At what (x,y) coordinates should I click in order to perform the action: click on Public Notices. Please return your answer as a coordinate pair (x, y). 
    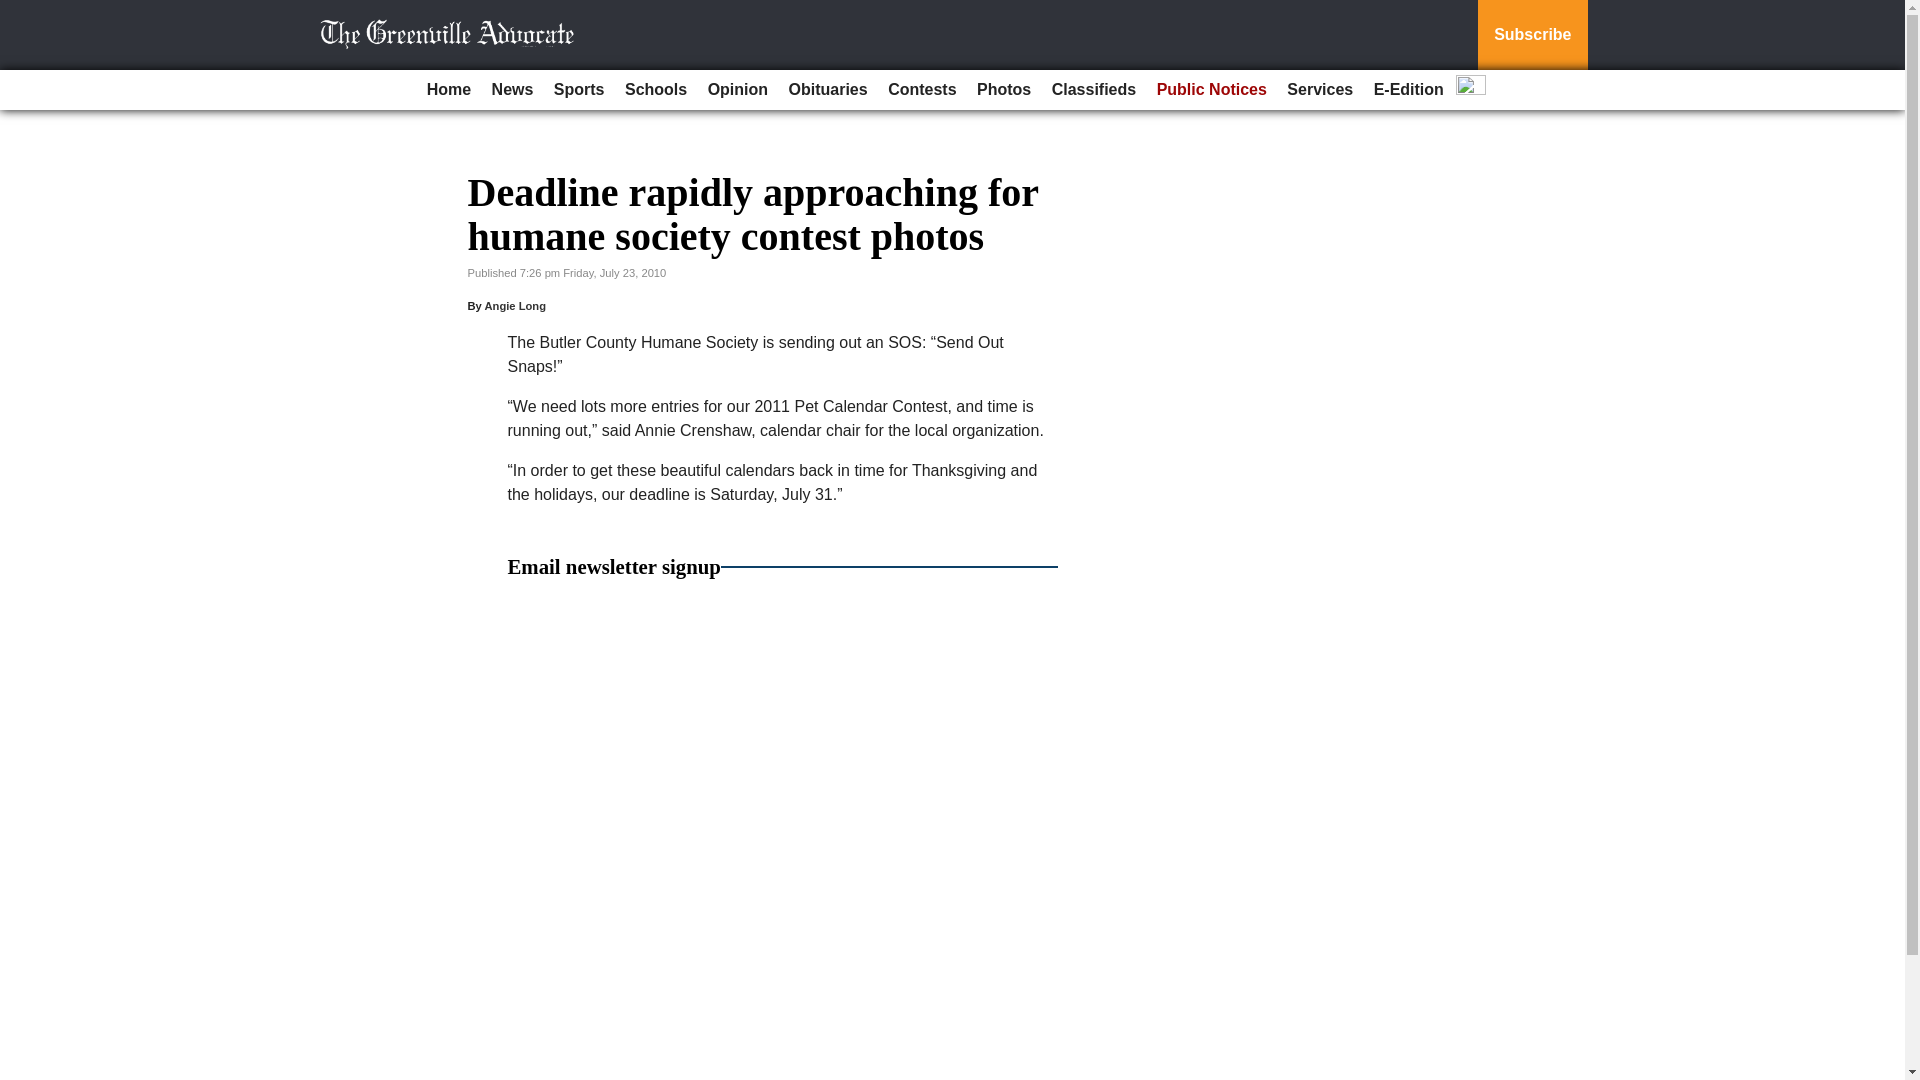
    Looking at the image, I should click on (1211, 90).